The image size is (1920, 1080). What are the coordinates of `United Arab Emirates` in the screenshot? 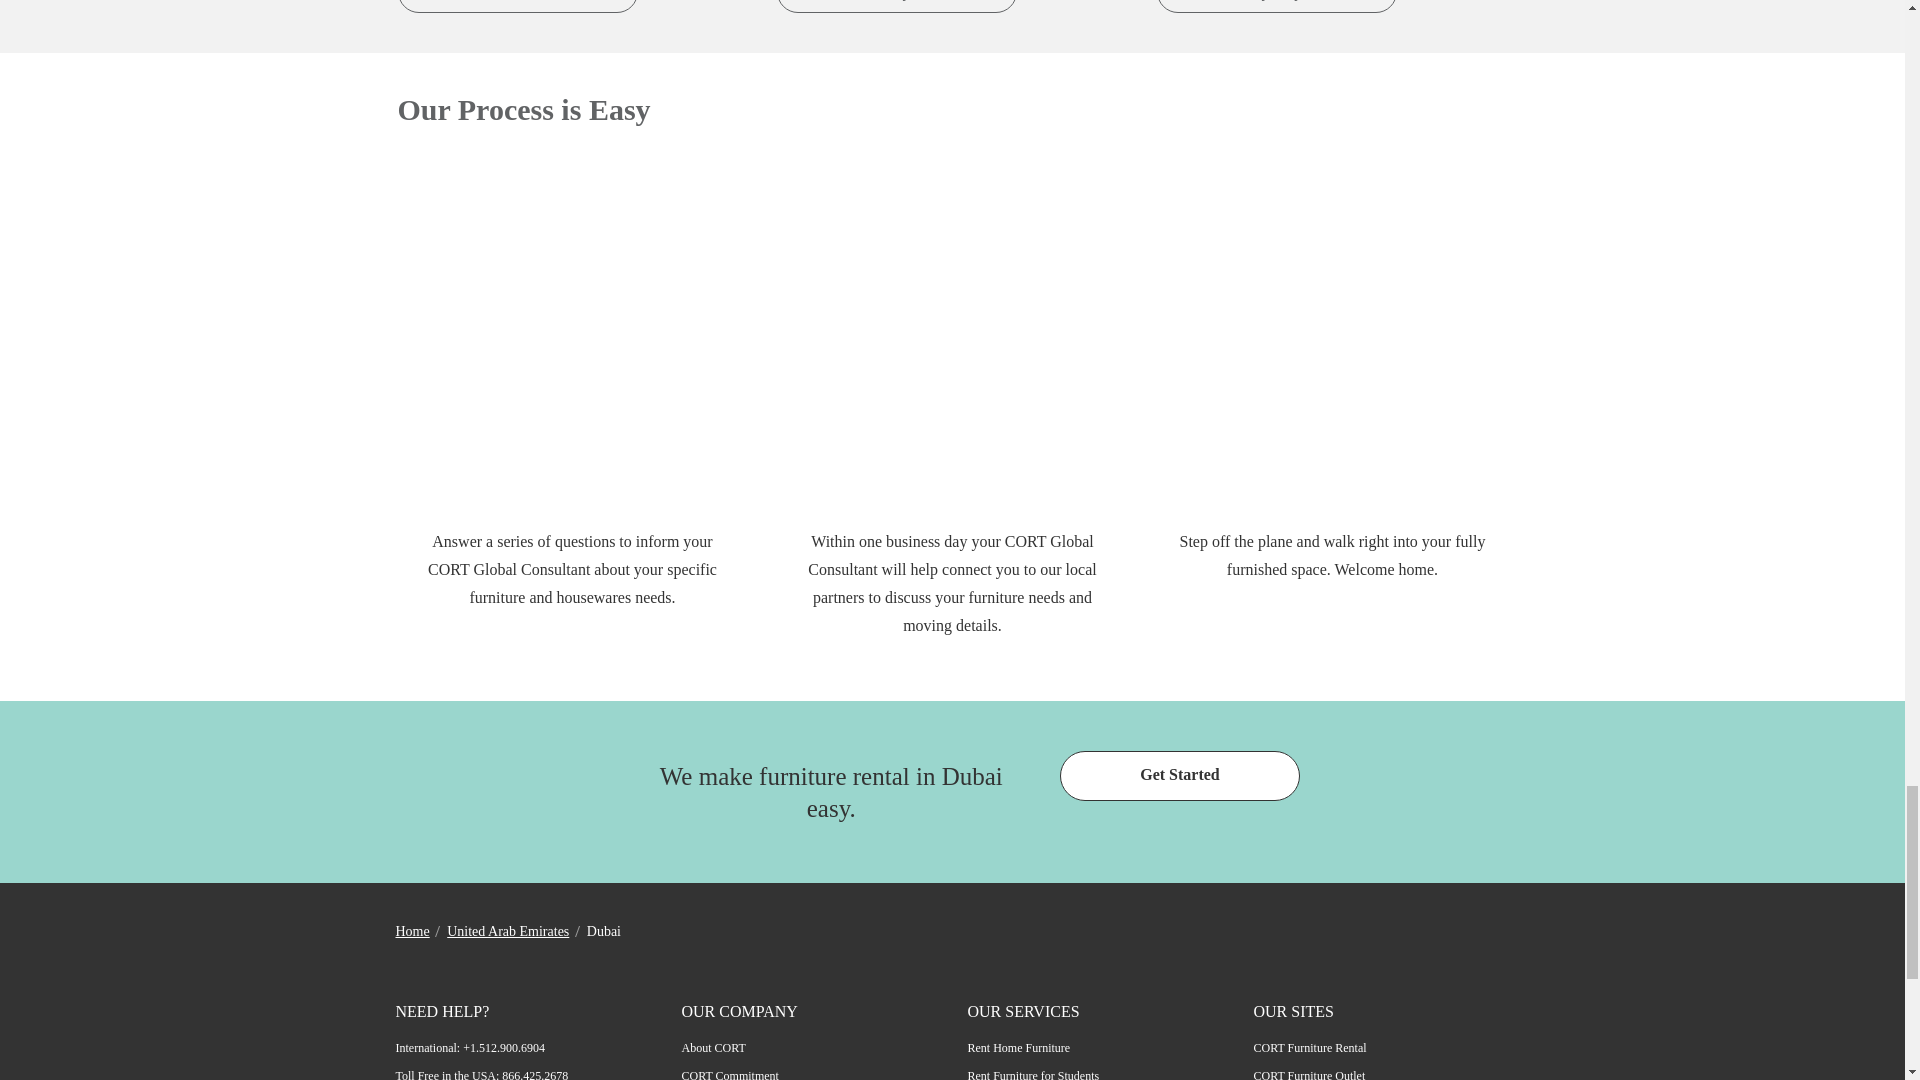 It's located at (508, 931).